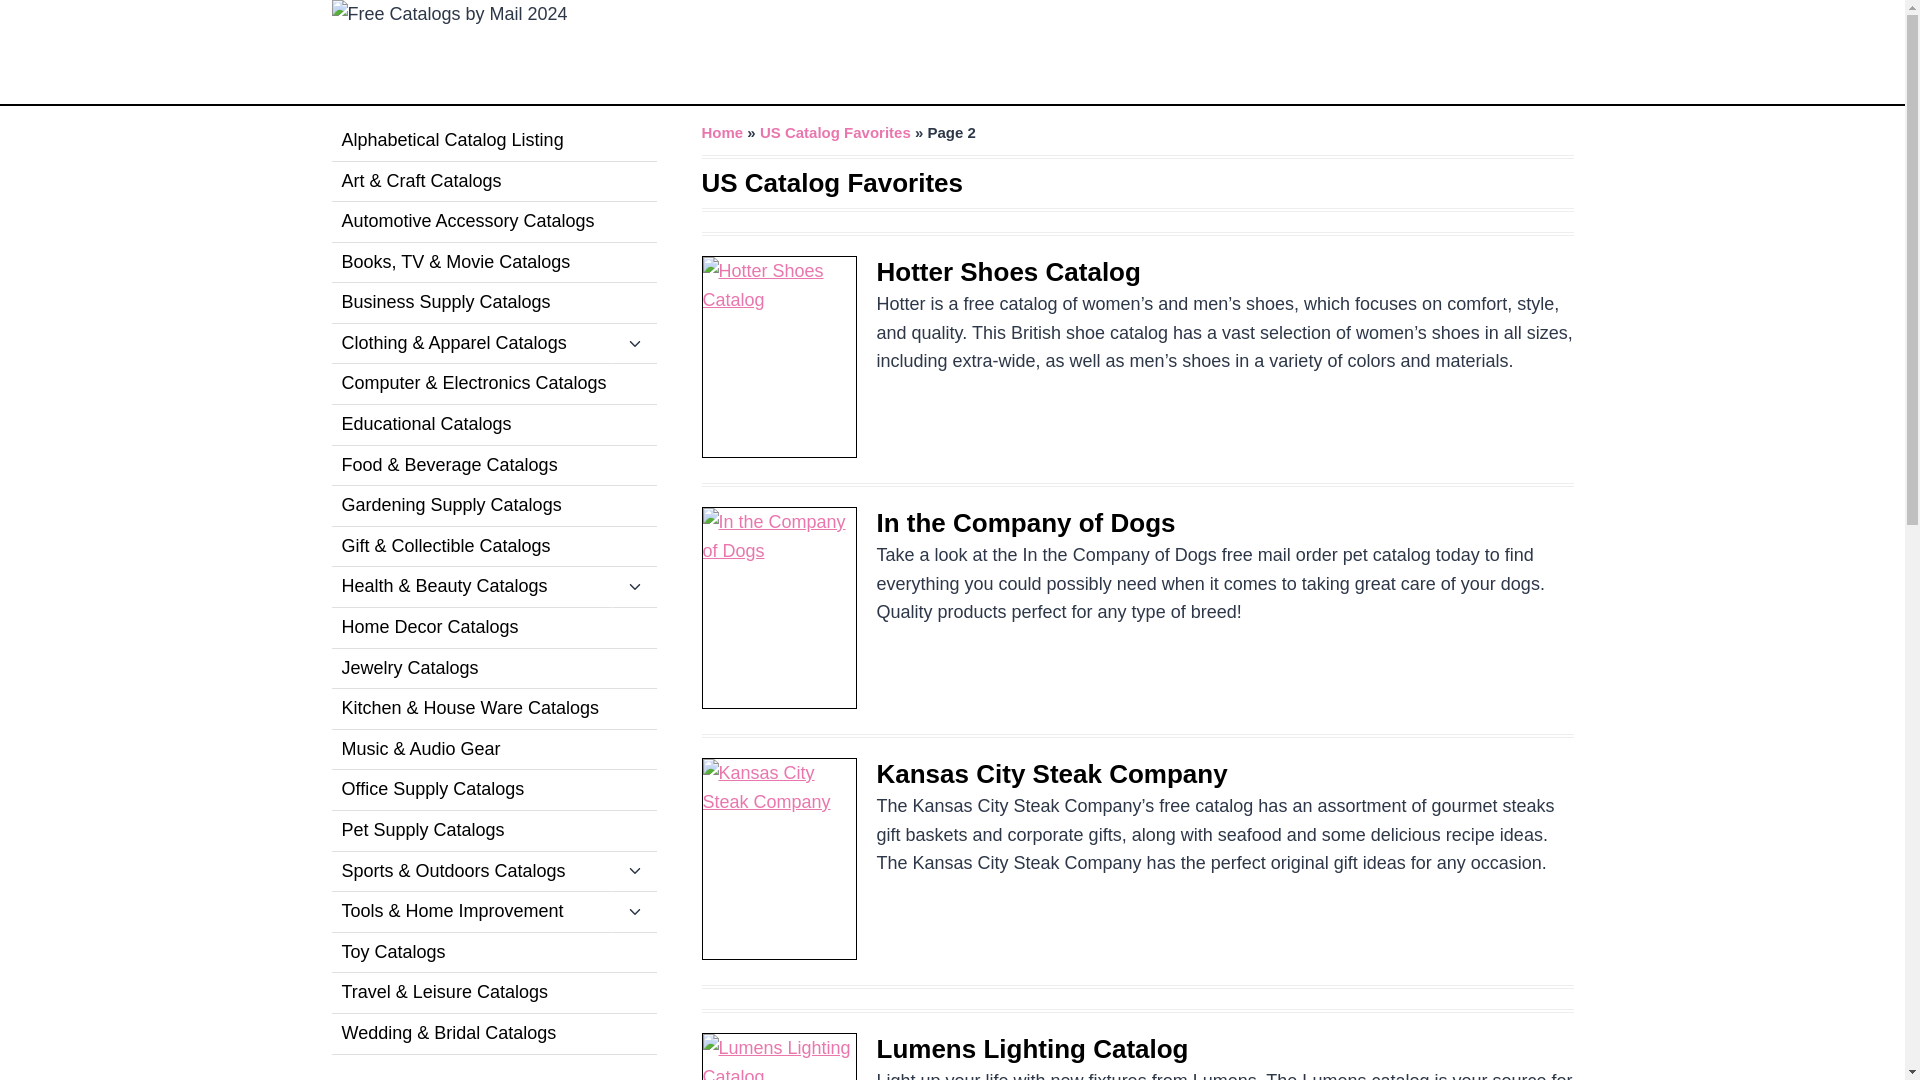  I want to click on Gardening Supply Catalogs, so click(494, 506).